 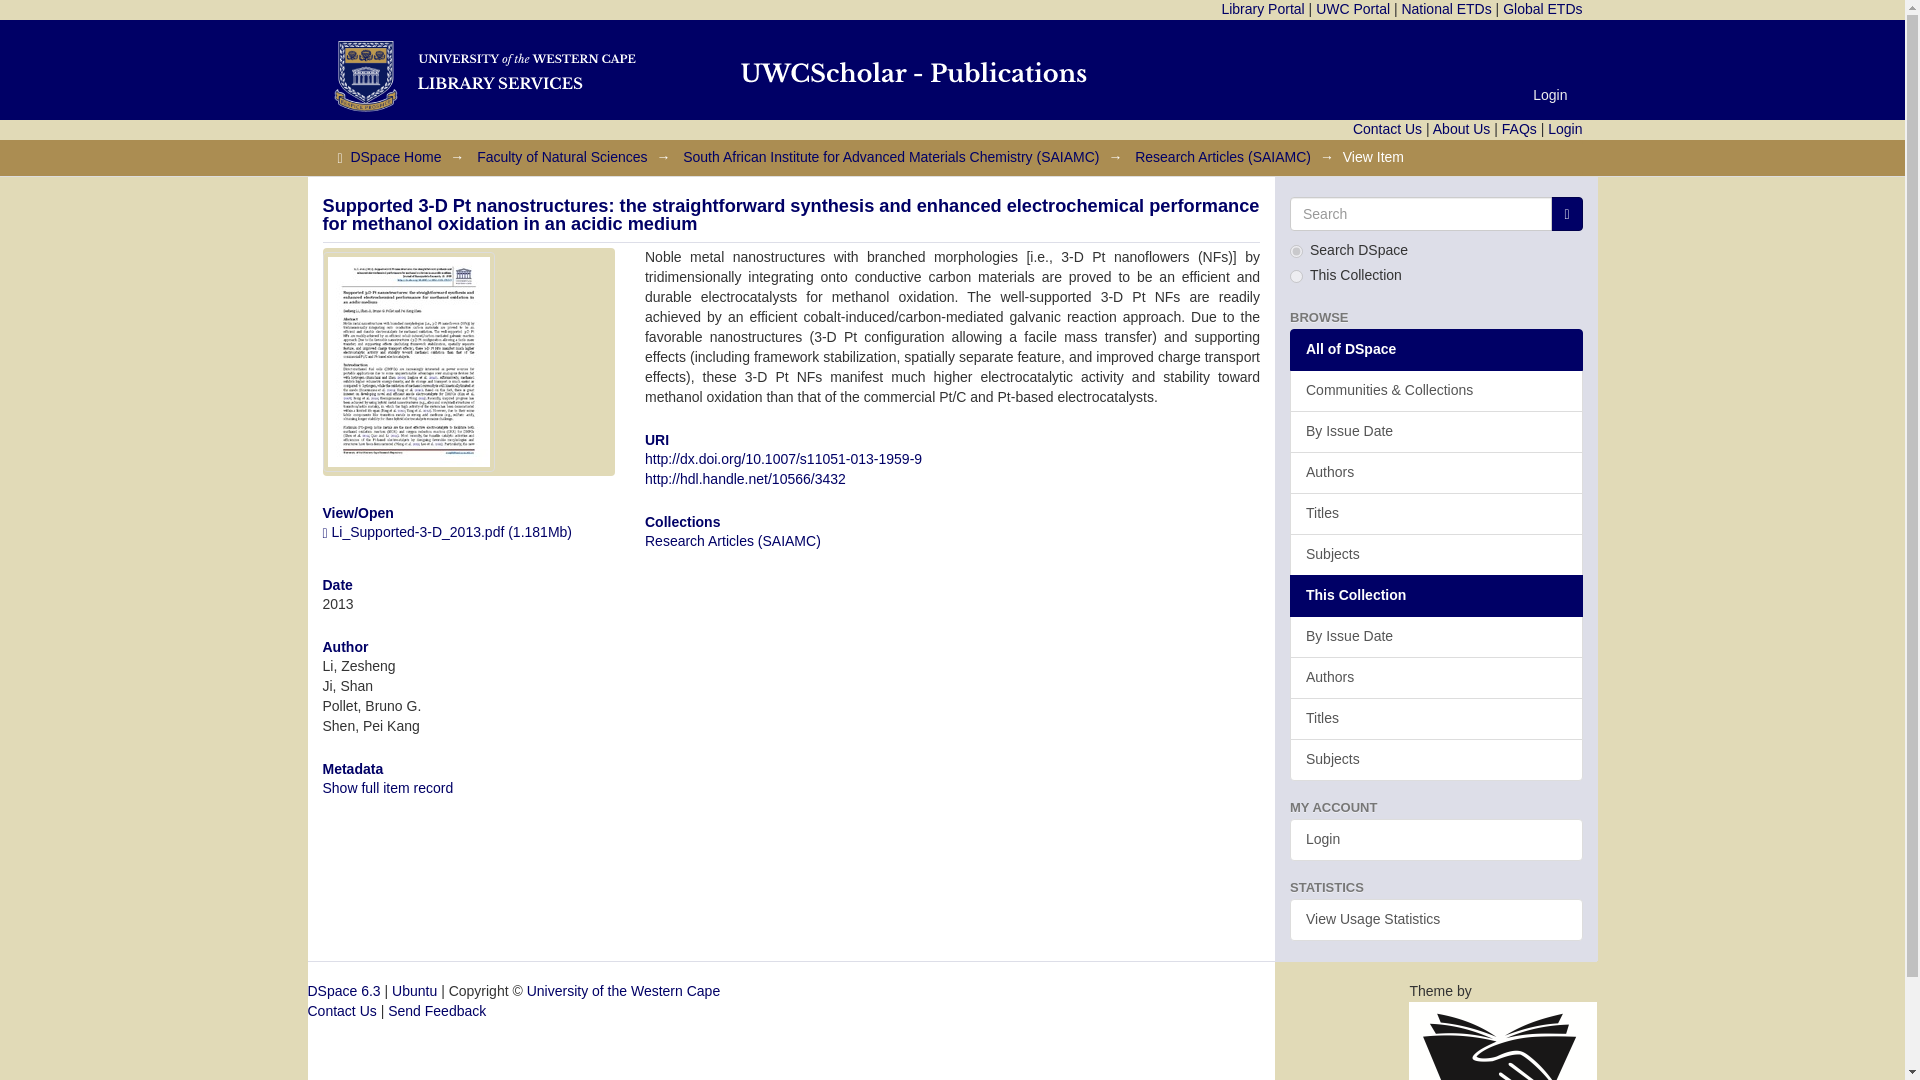 I want to click on All of DSpace, so click(x=1436, y=350).